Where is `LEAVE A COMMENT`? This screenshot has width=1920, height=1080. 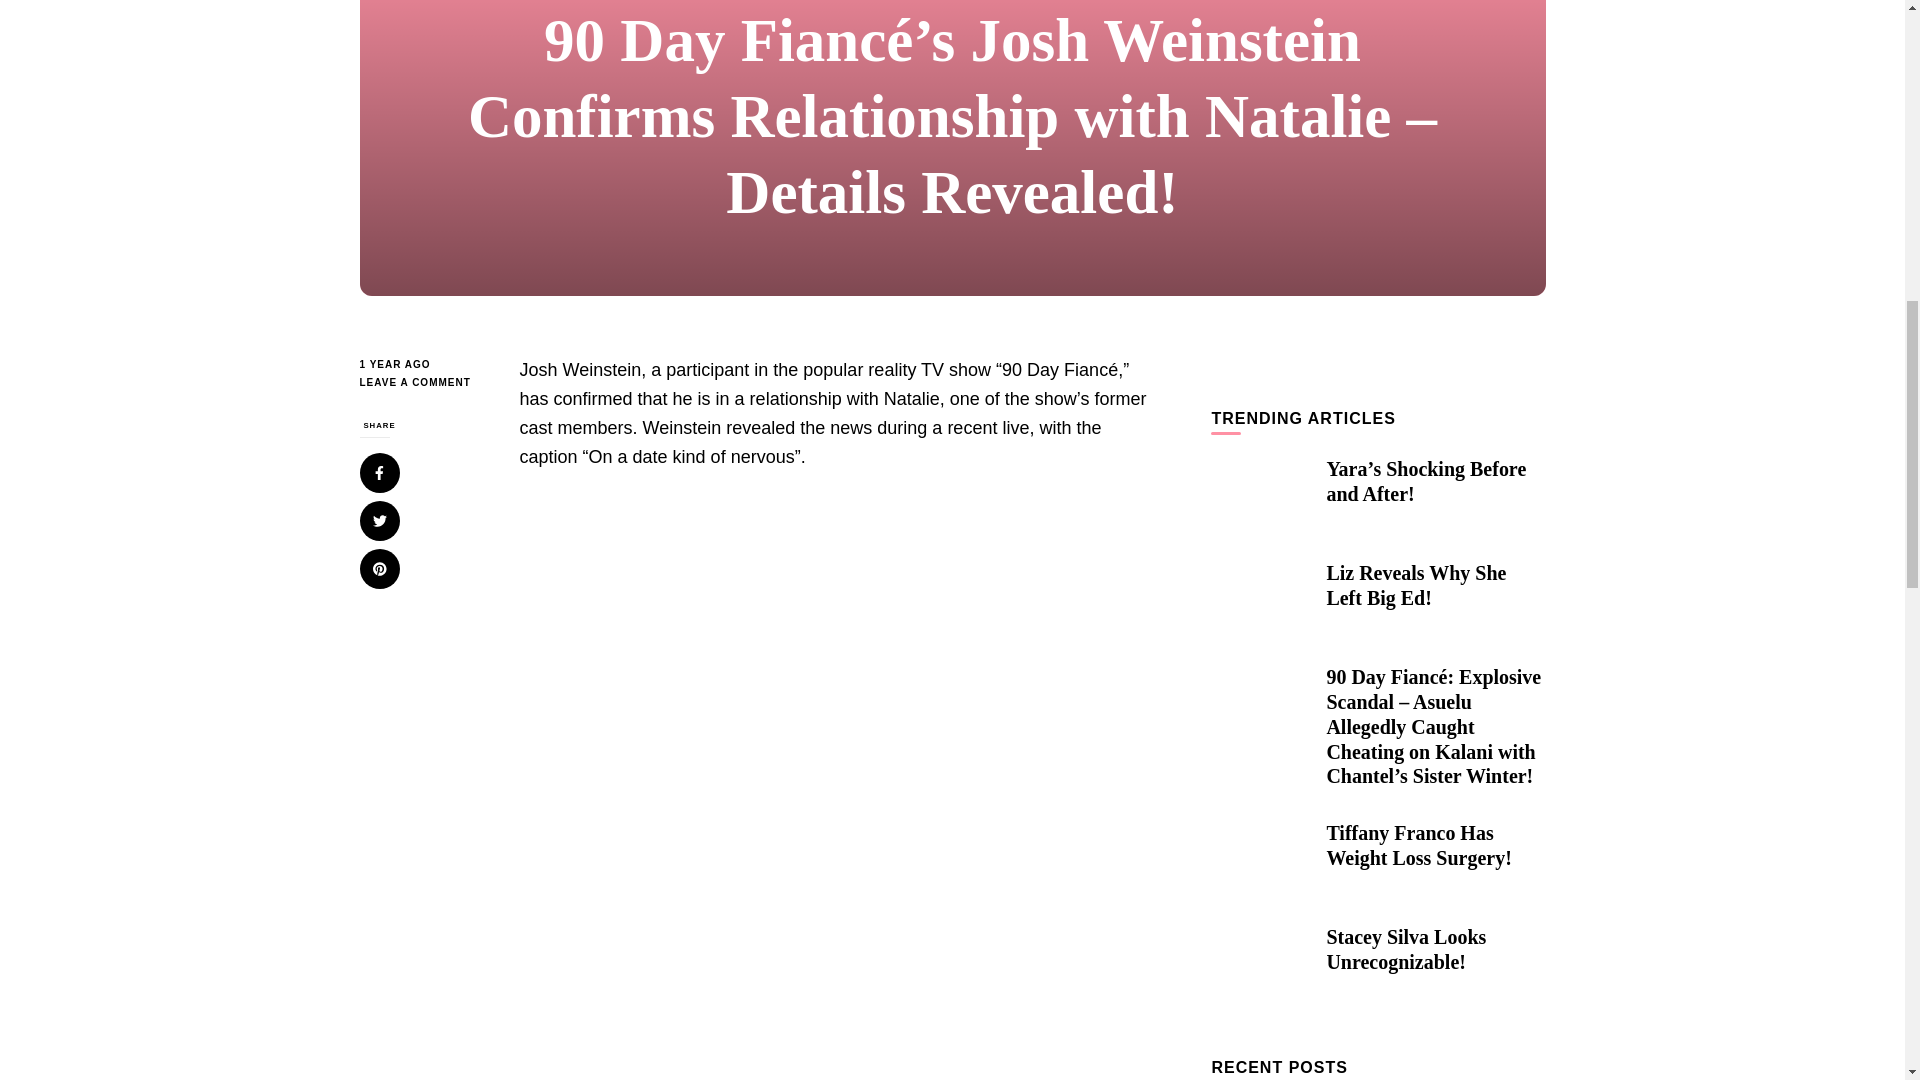
LEAVE A COMMENT is located at coordinates (424, 382).